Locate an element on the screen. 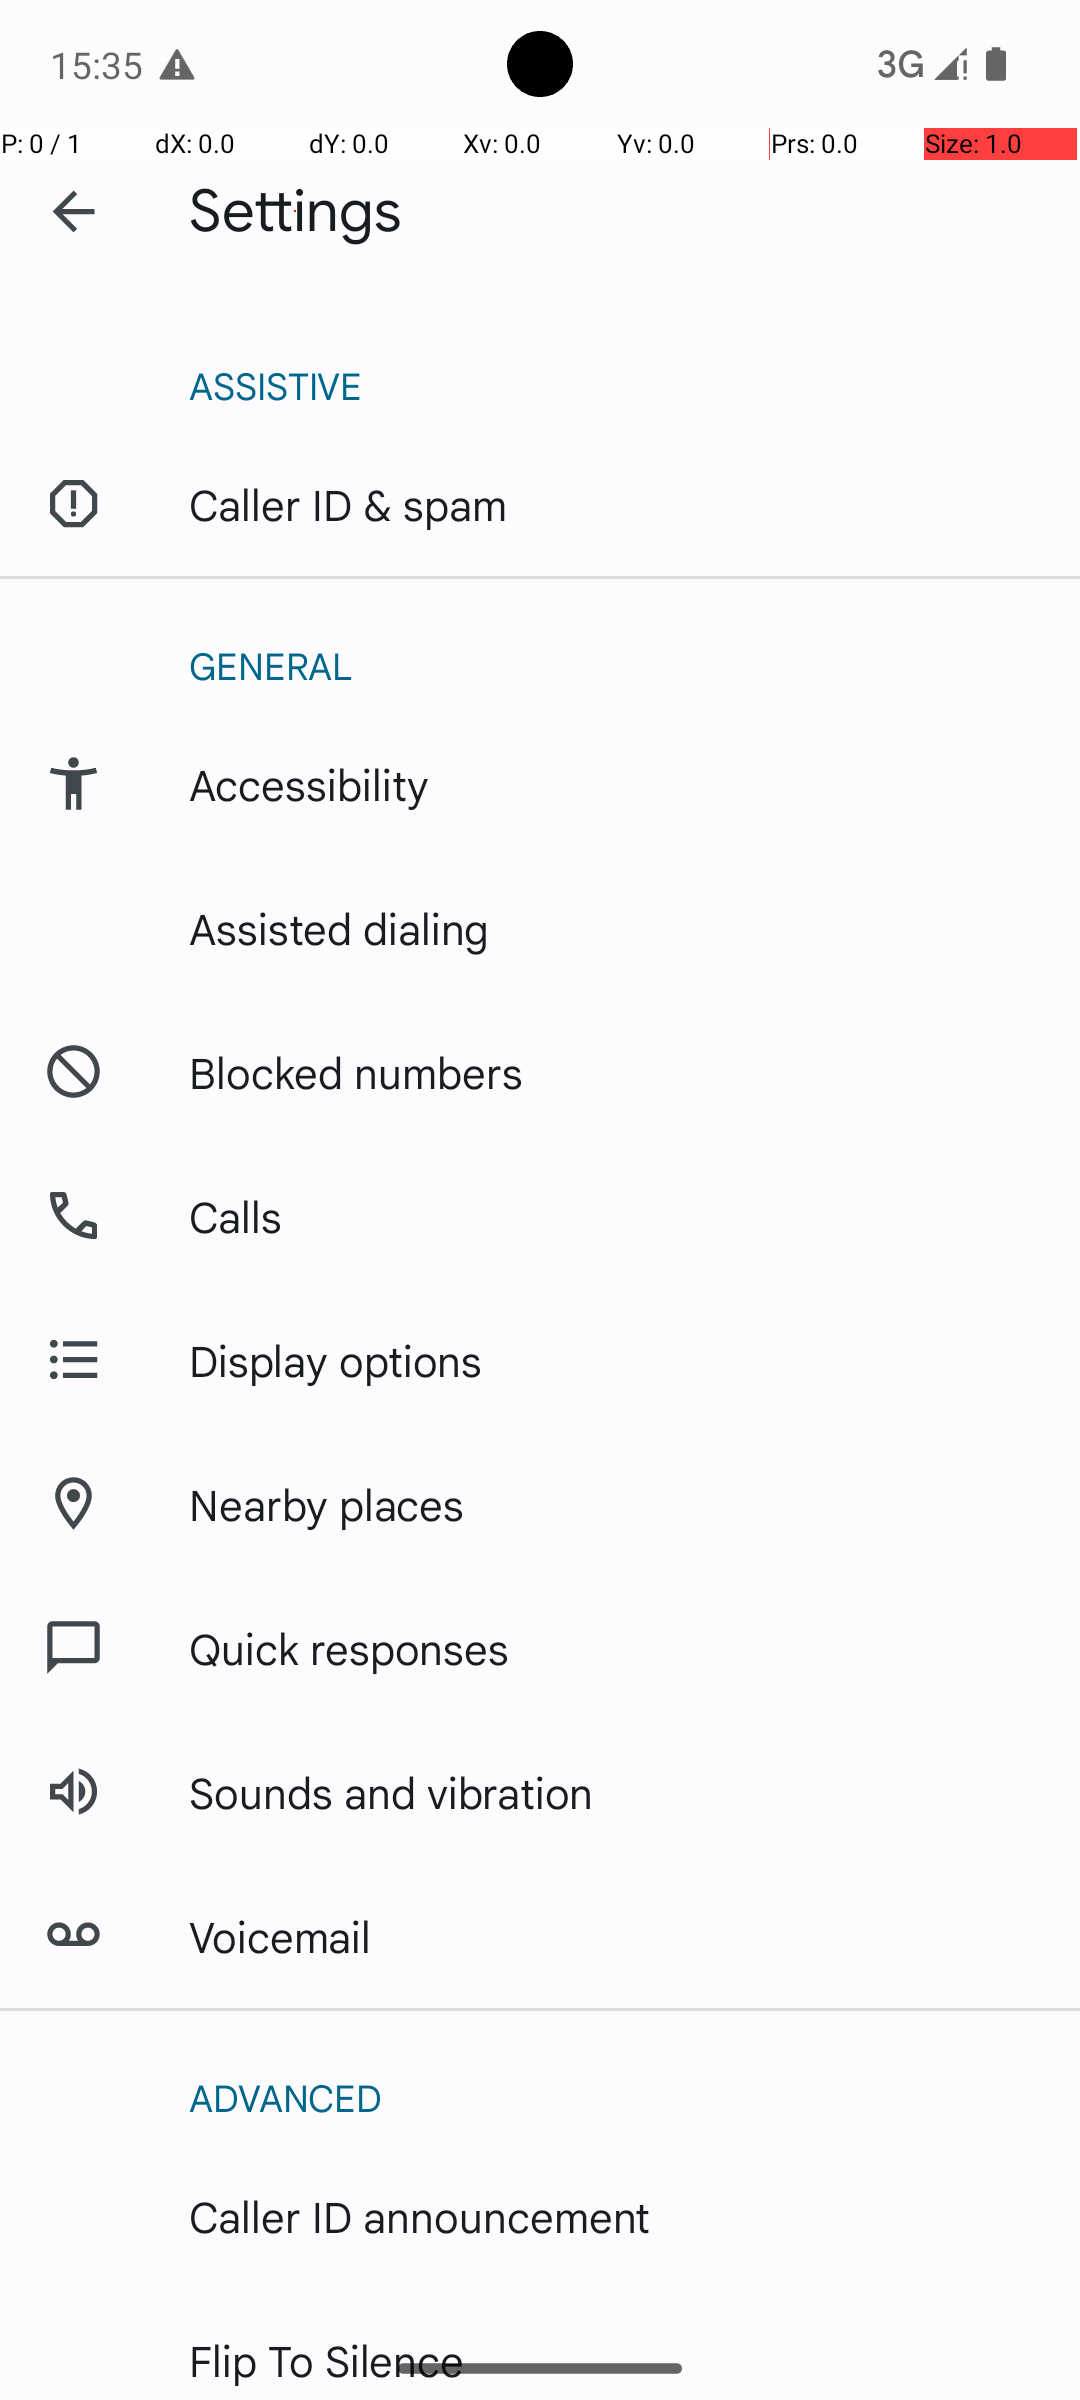 The image size is (1080, 2400). ADVANCED is located at coordinates (614, 2097).